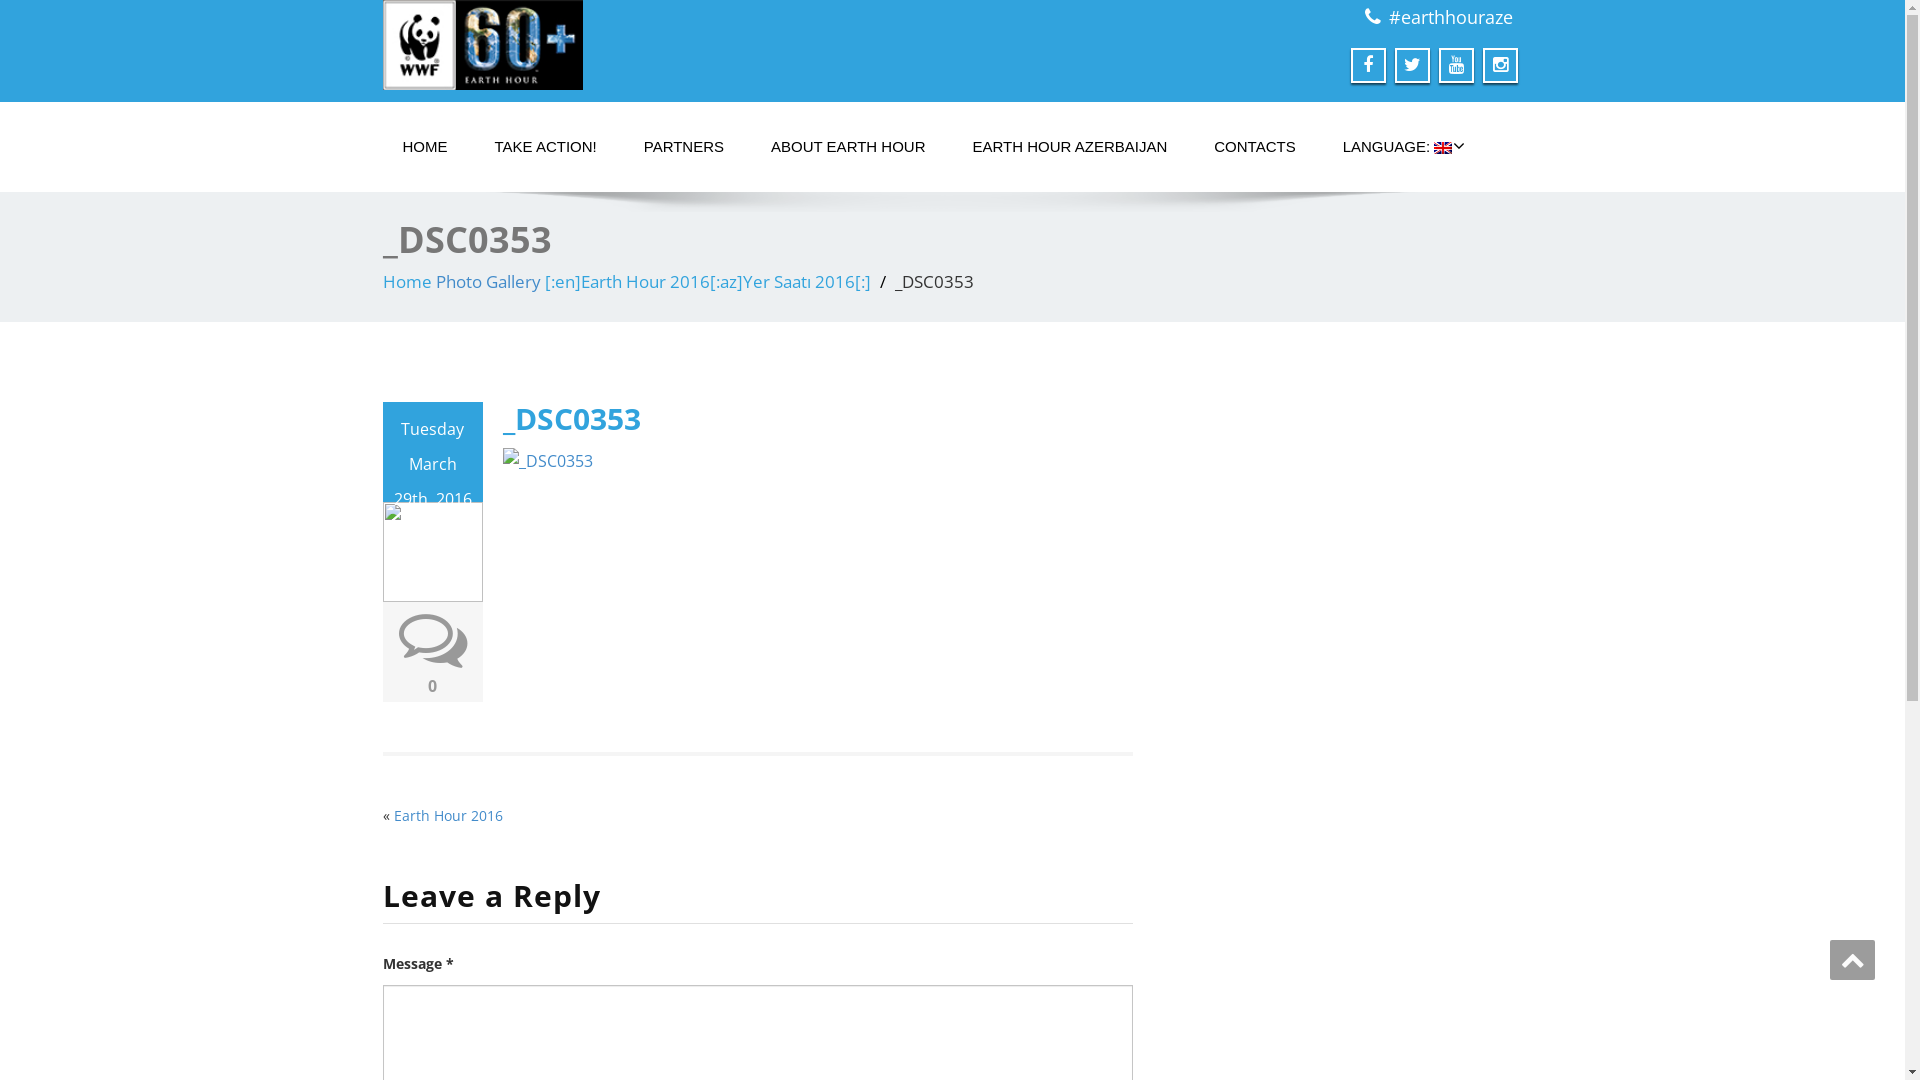 The width and height of the screenshot is (1920, 1080). What do you see at coordinates (660, 45) in the screenshot?
I see `Earth Hour Azerbaijan` at bounding box center [660, 45].